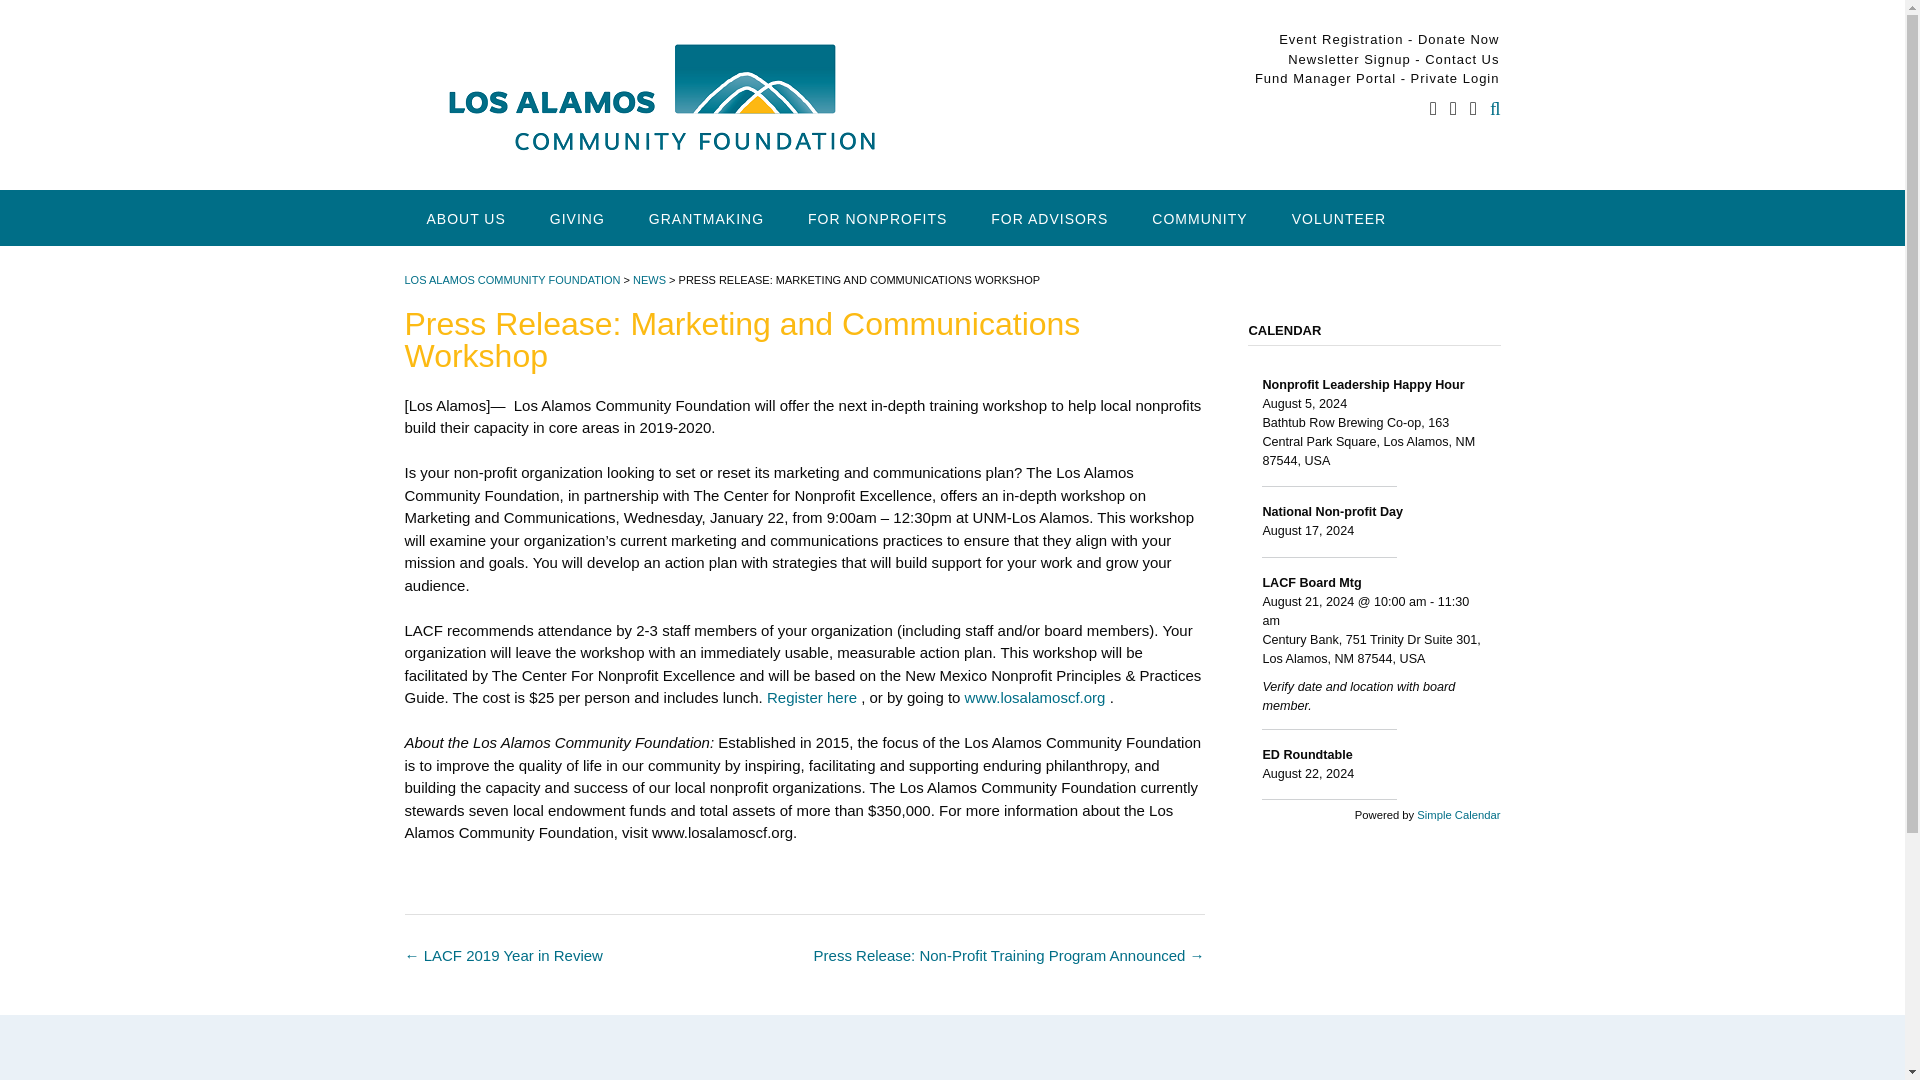 The image size is (1920, 1080). What do you see at coordinates (1350, 58) in the screenshot?
I see `Newsletter Signup` at bounding box center [1350, 58].